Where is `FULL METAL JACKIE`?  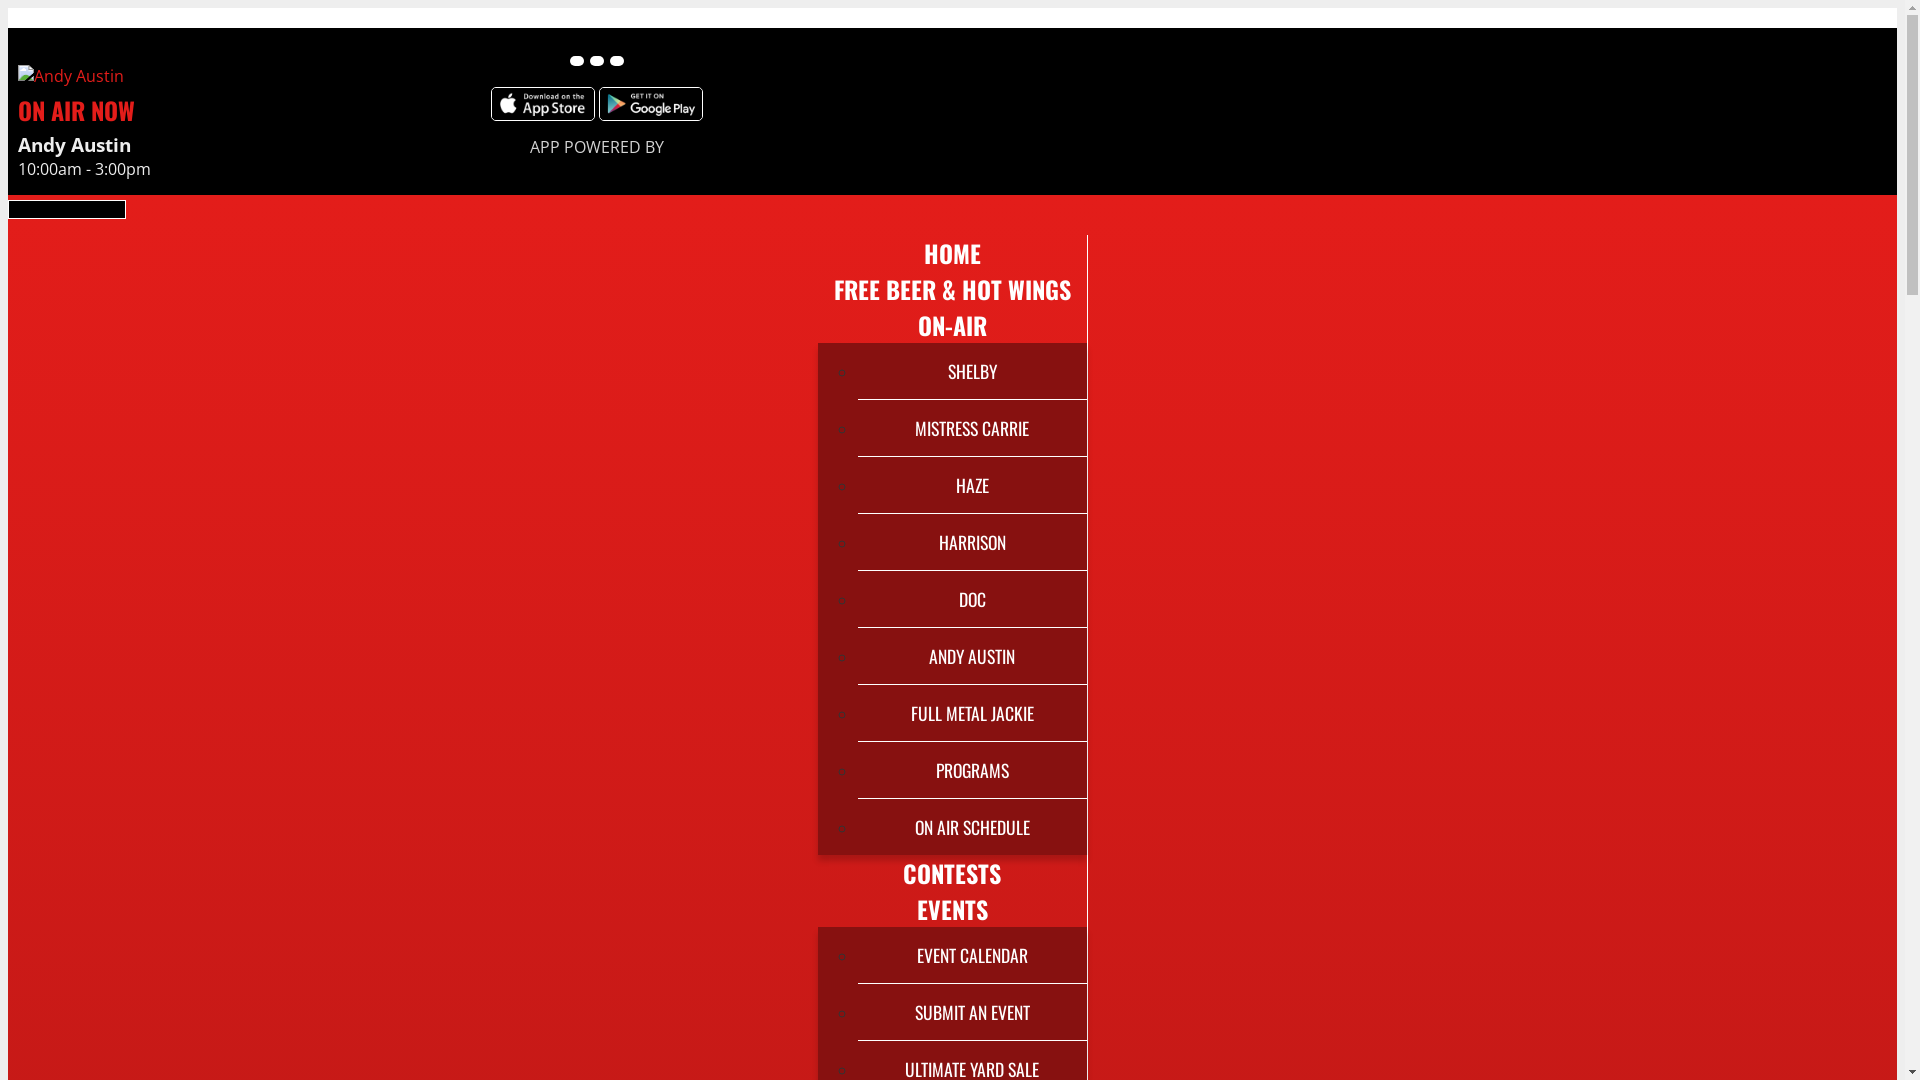
FULL METAL JACKIE is located at coordinates (972, 713).